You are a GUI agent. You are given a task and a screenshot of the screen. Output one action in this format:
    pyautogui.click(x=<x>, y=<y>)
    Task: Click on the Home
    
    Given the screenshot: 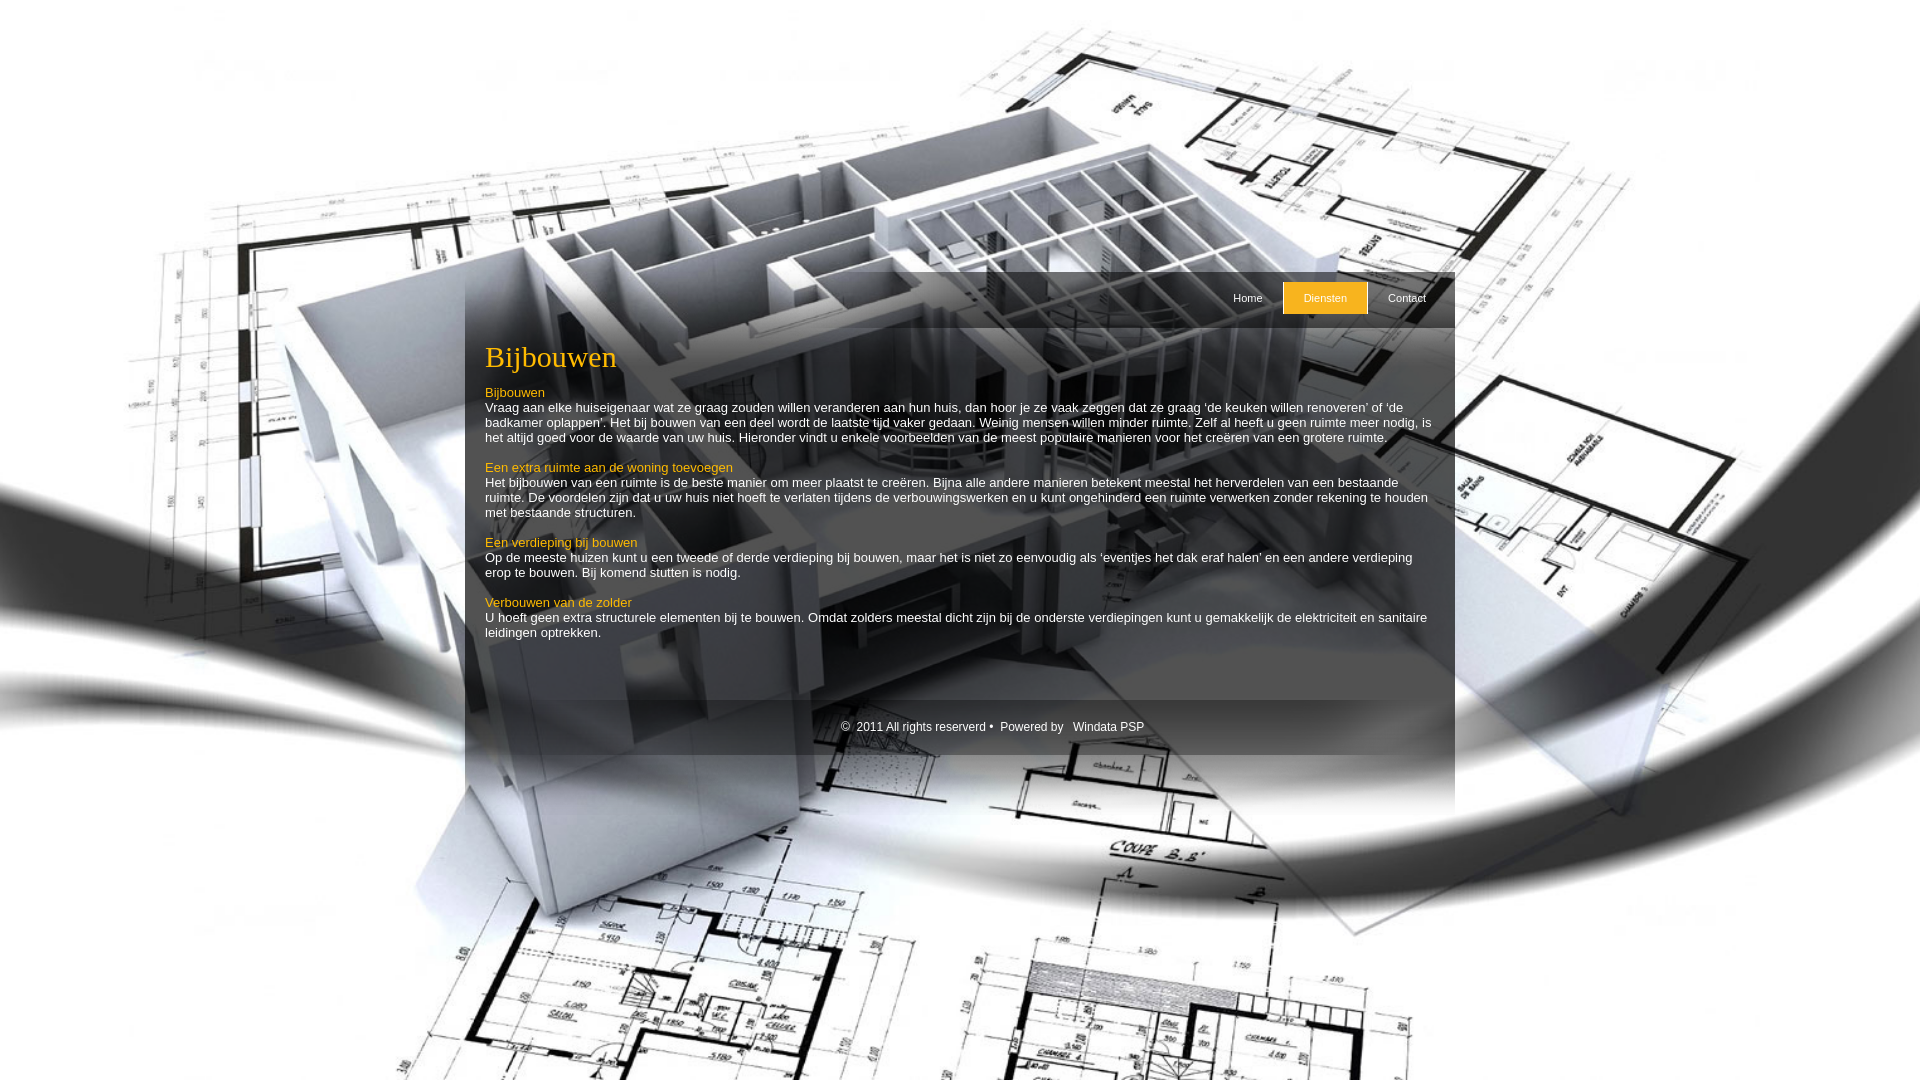 What is the action you would take?
    pyautogui.click(x=1248, y=298)
    